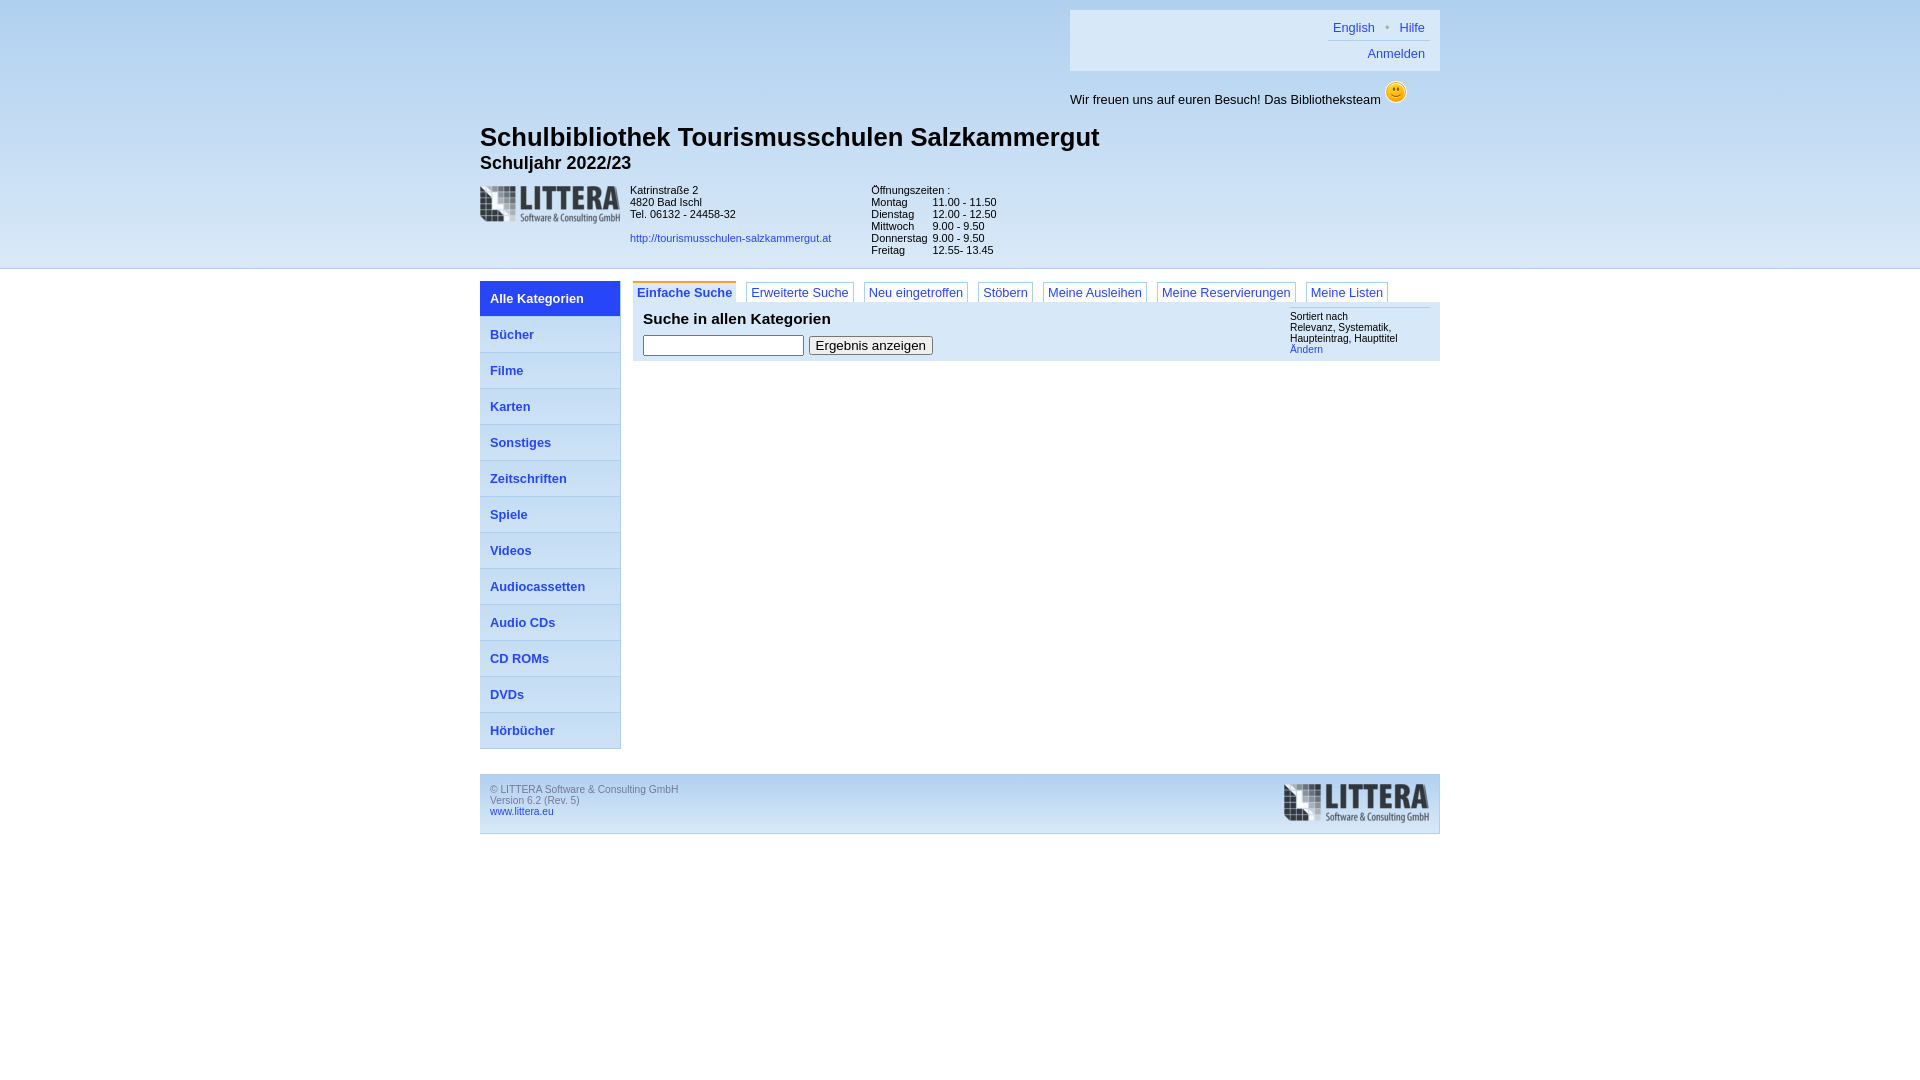 The height and width of the screenshot is (1080, 1920). Describe the element at coordinates (730, 238) in the screenshot. I see `http://tourismusschulen-salzkammergut.at` at that location.